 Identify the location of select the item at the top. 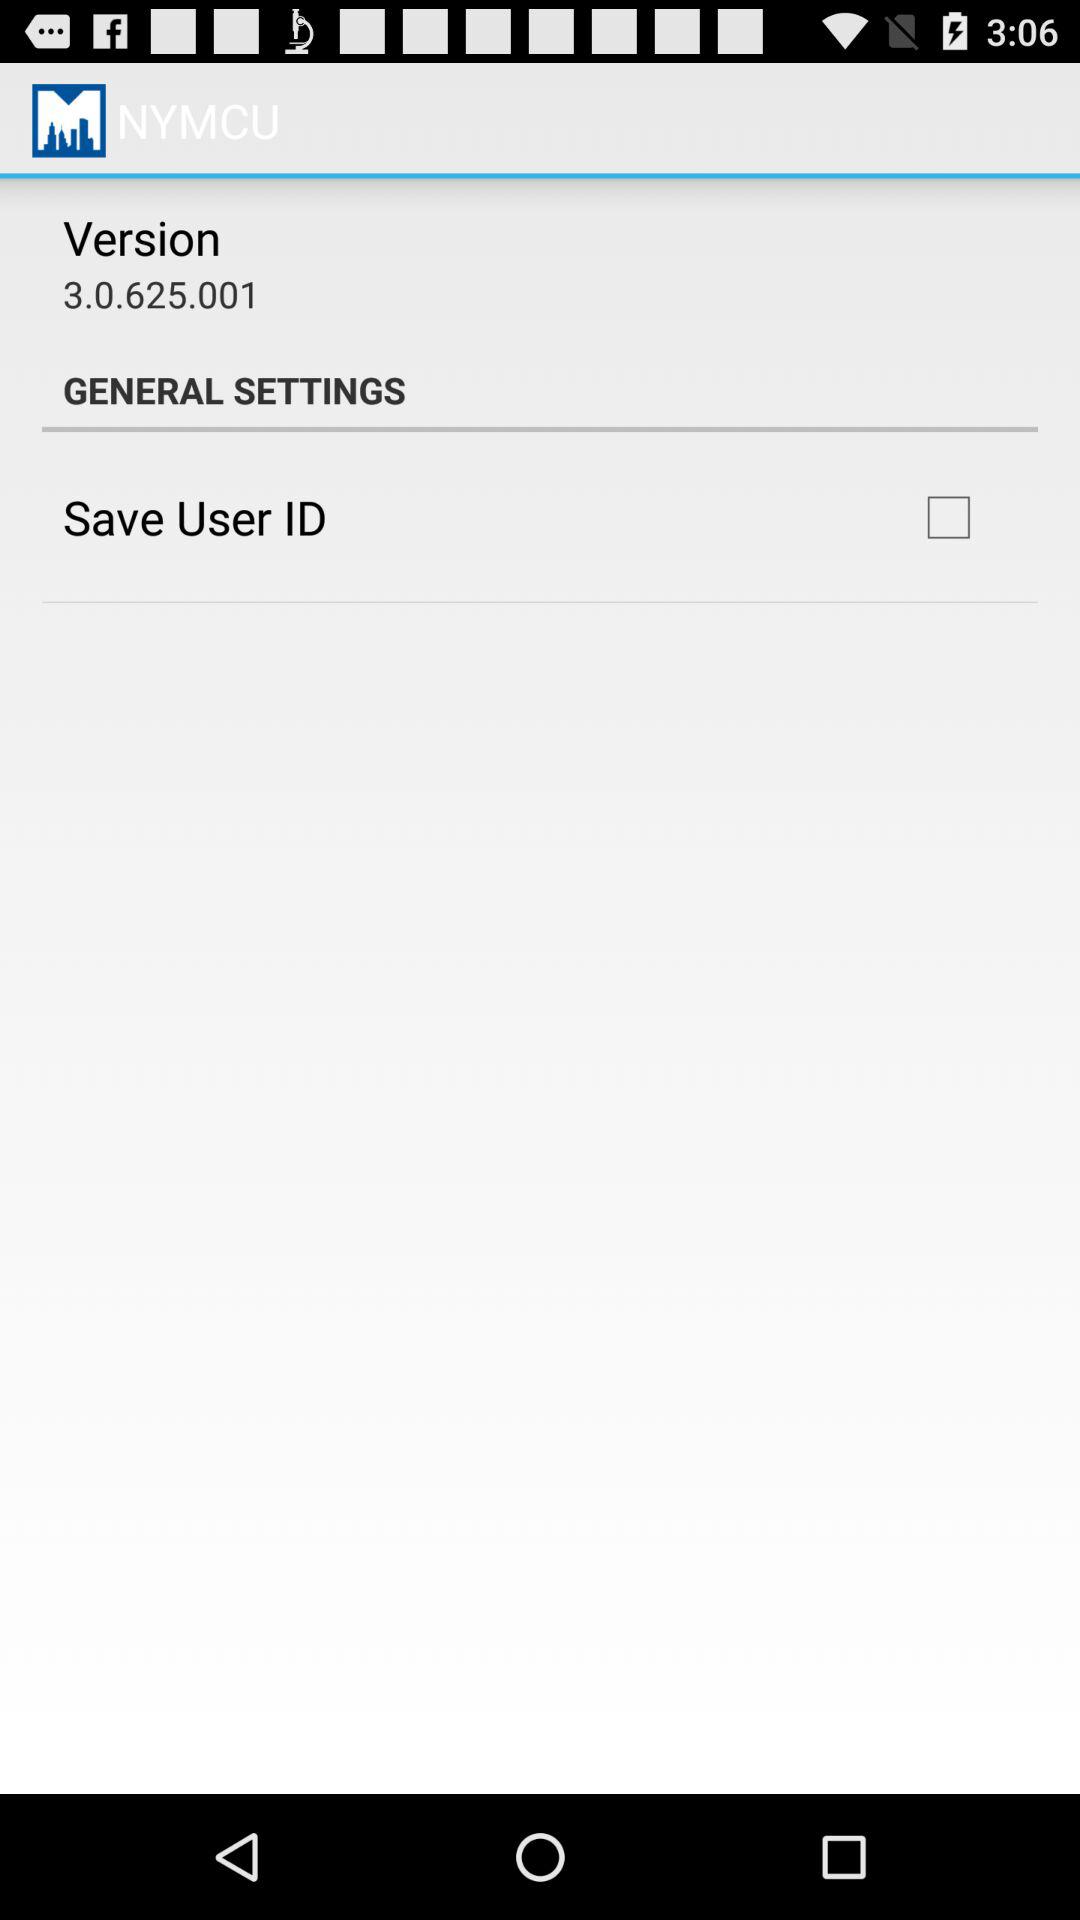
(540, 390).